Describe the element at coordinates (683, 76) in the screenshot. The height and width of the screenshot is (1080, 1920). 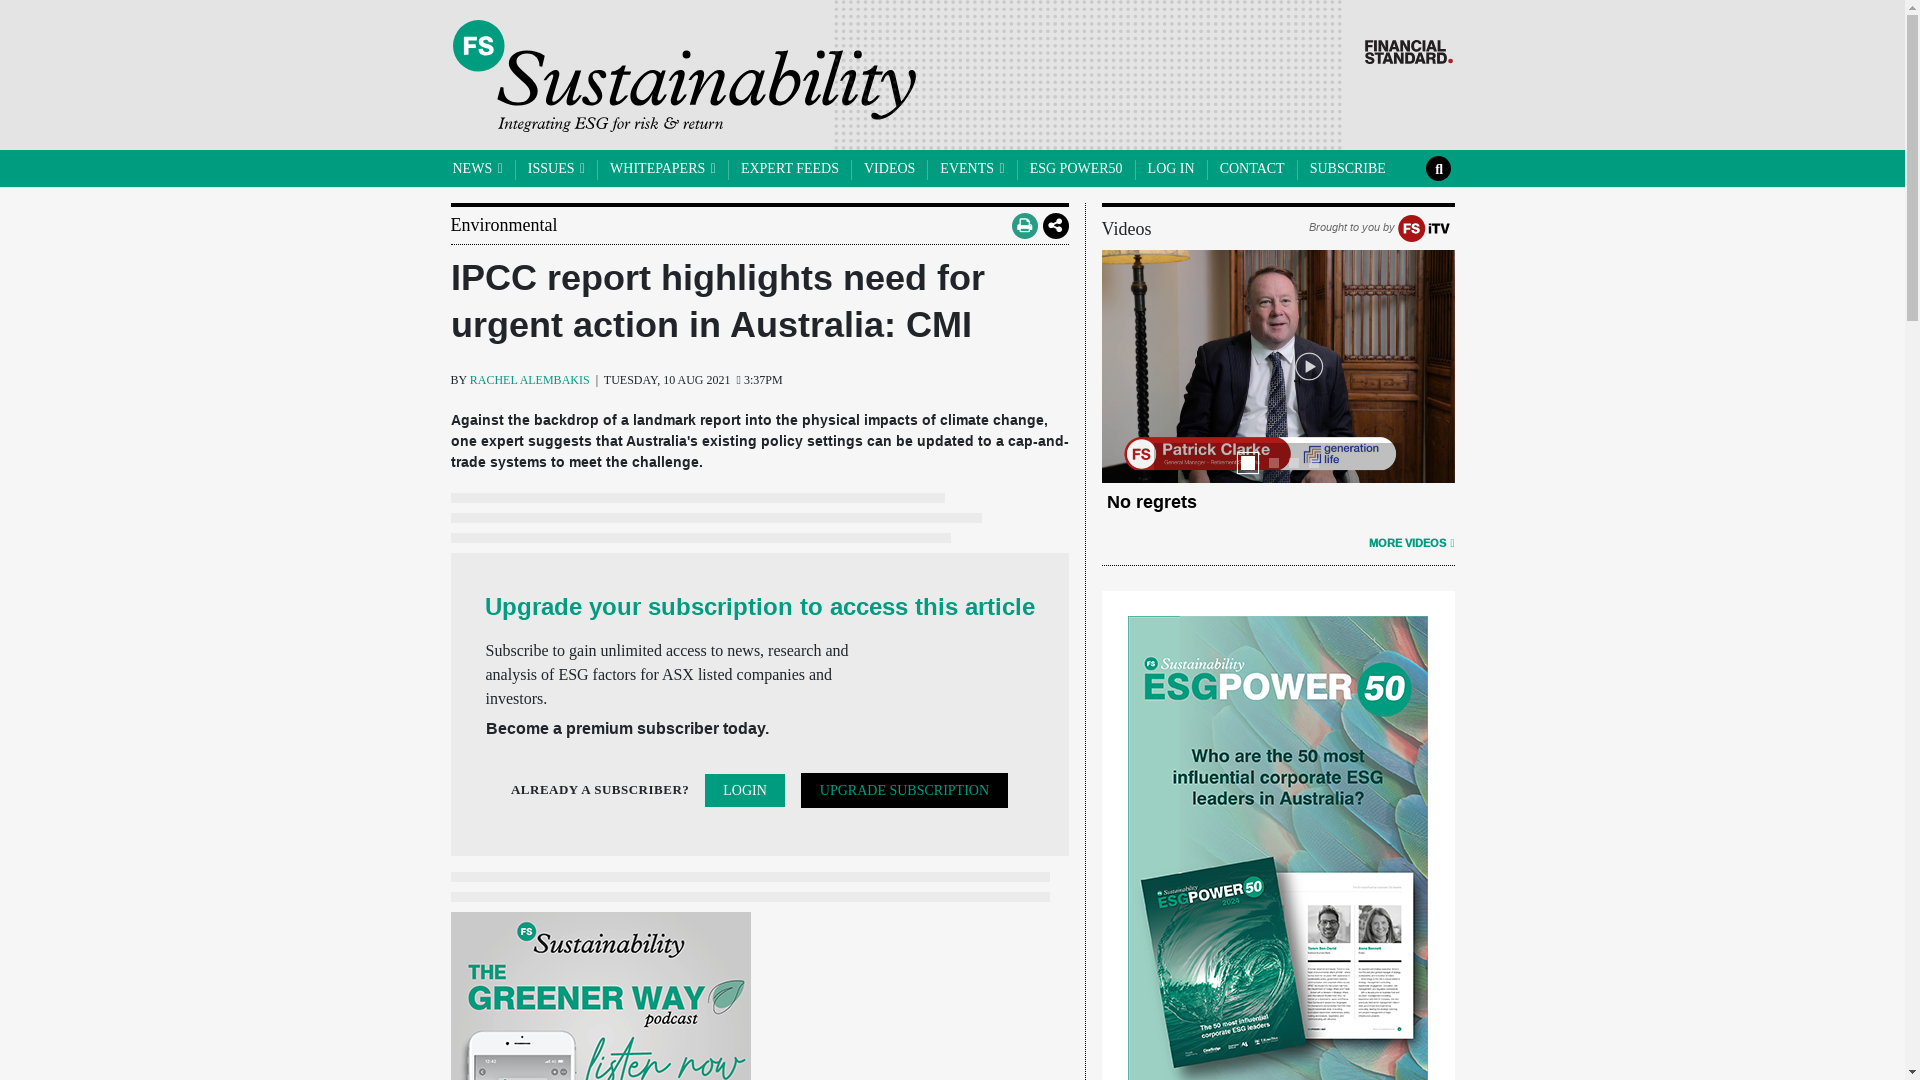
I see `FS Sustainability` at that location.